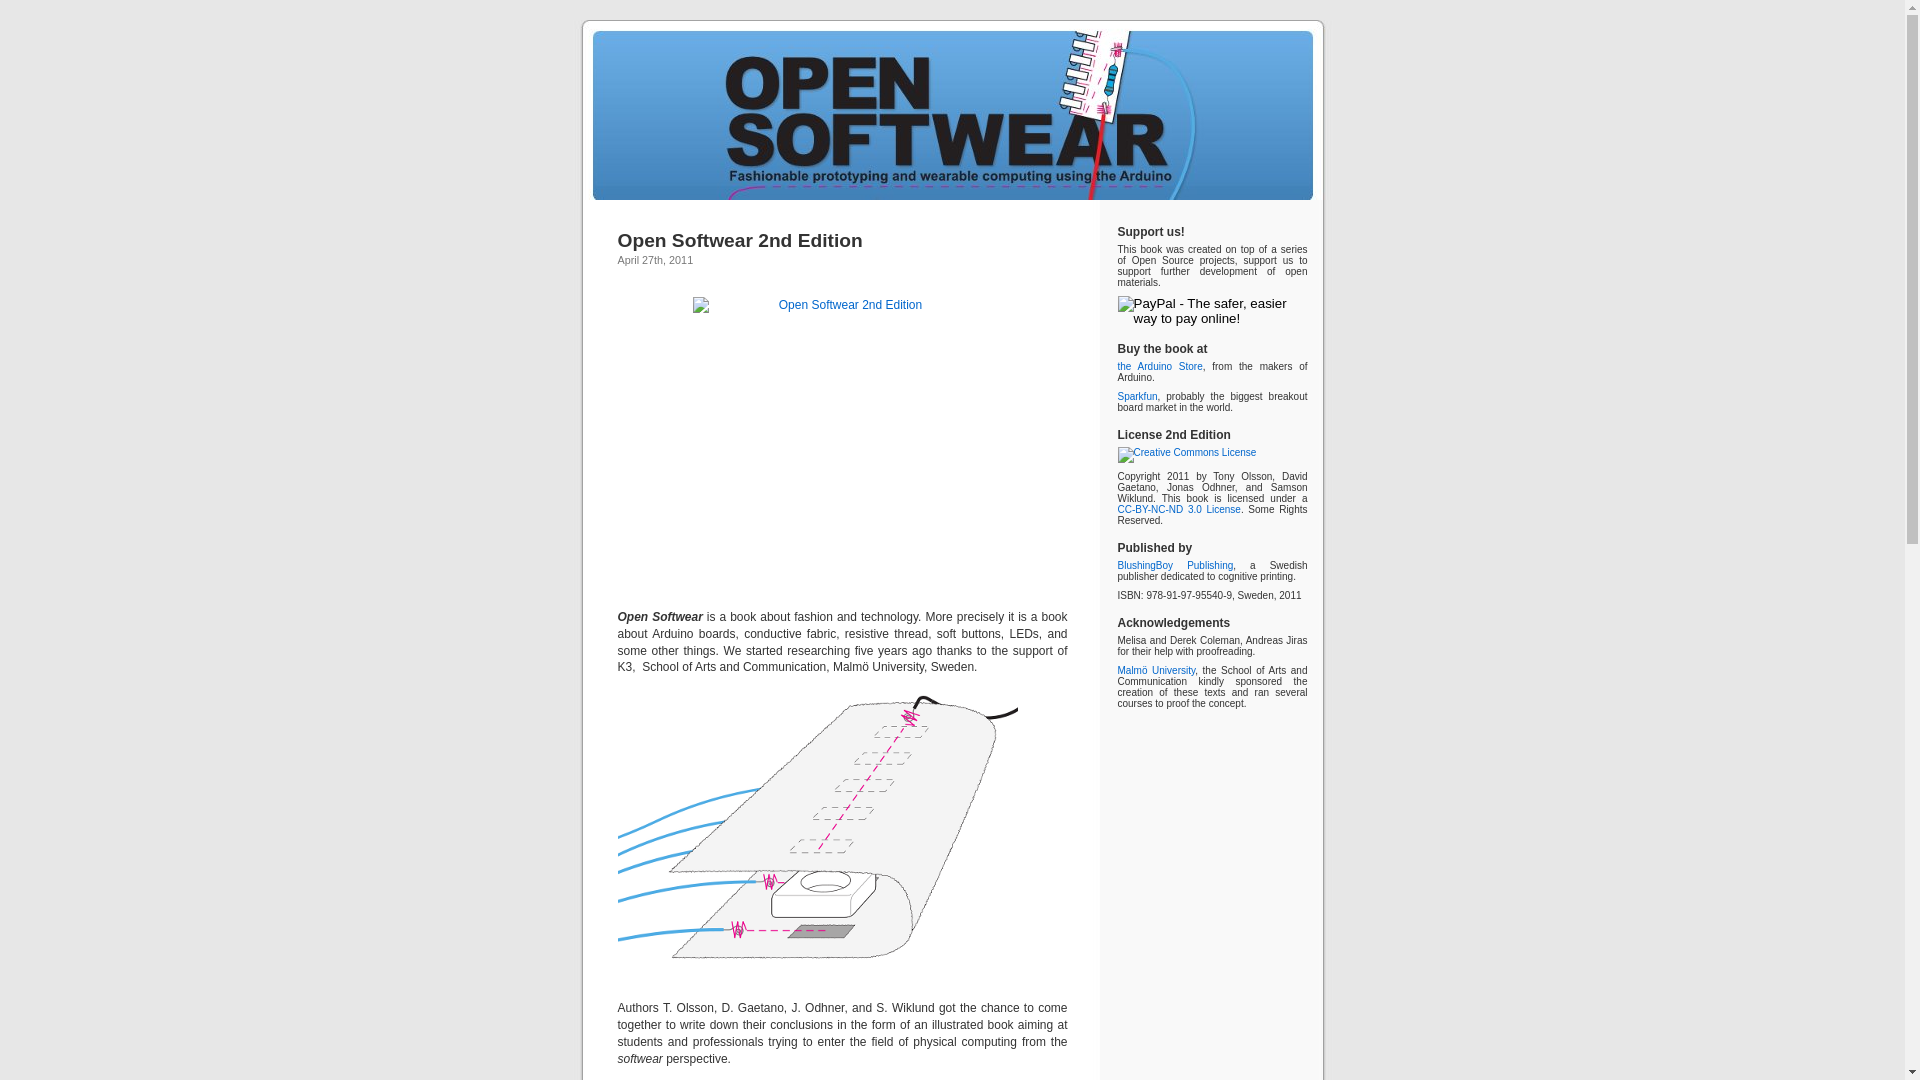 The image size is (1920, 1080). Describe the element at coordinates (842, 447) in the screenshot. I see `OSW_printed_500` at that location.